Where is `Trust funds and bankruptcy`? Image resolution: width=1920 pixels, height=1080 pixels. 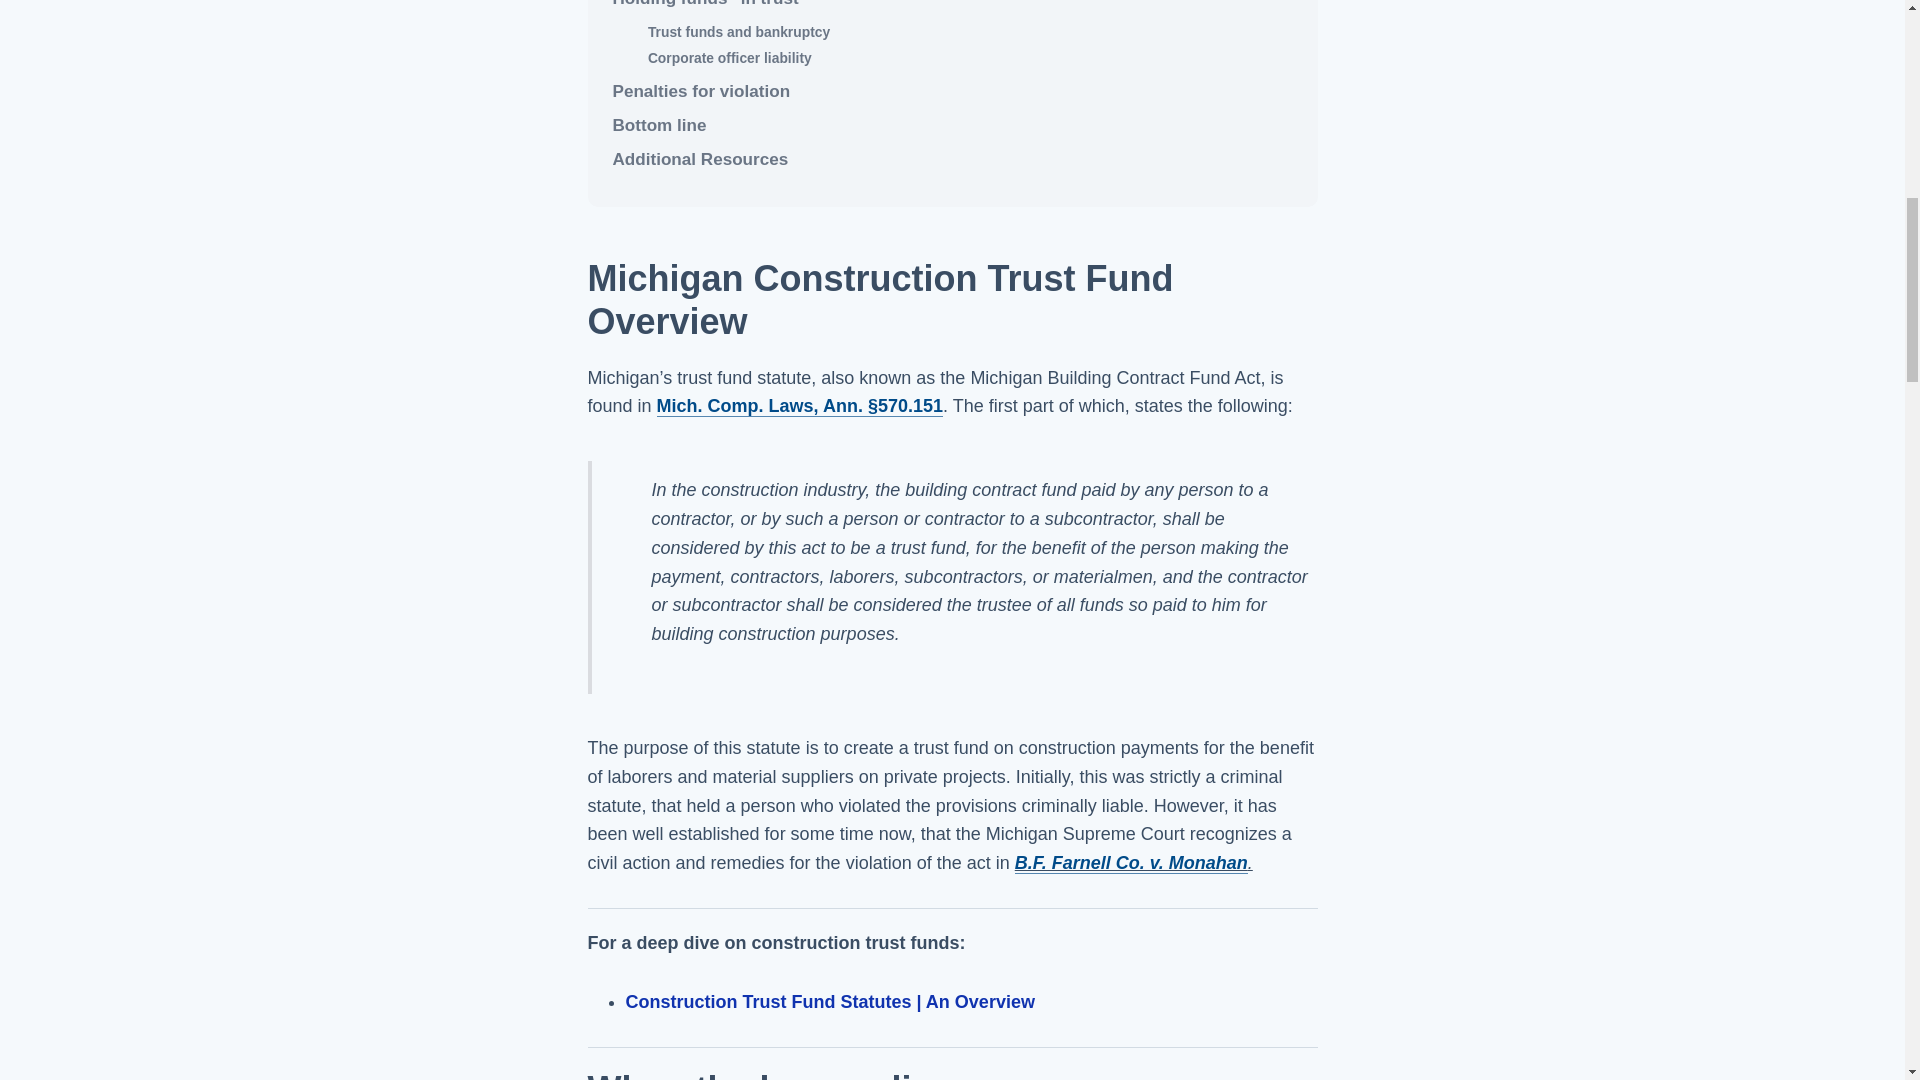 Trust funds and bankruptcy is located at coordinates (970, 32).